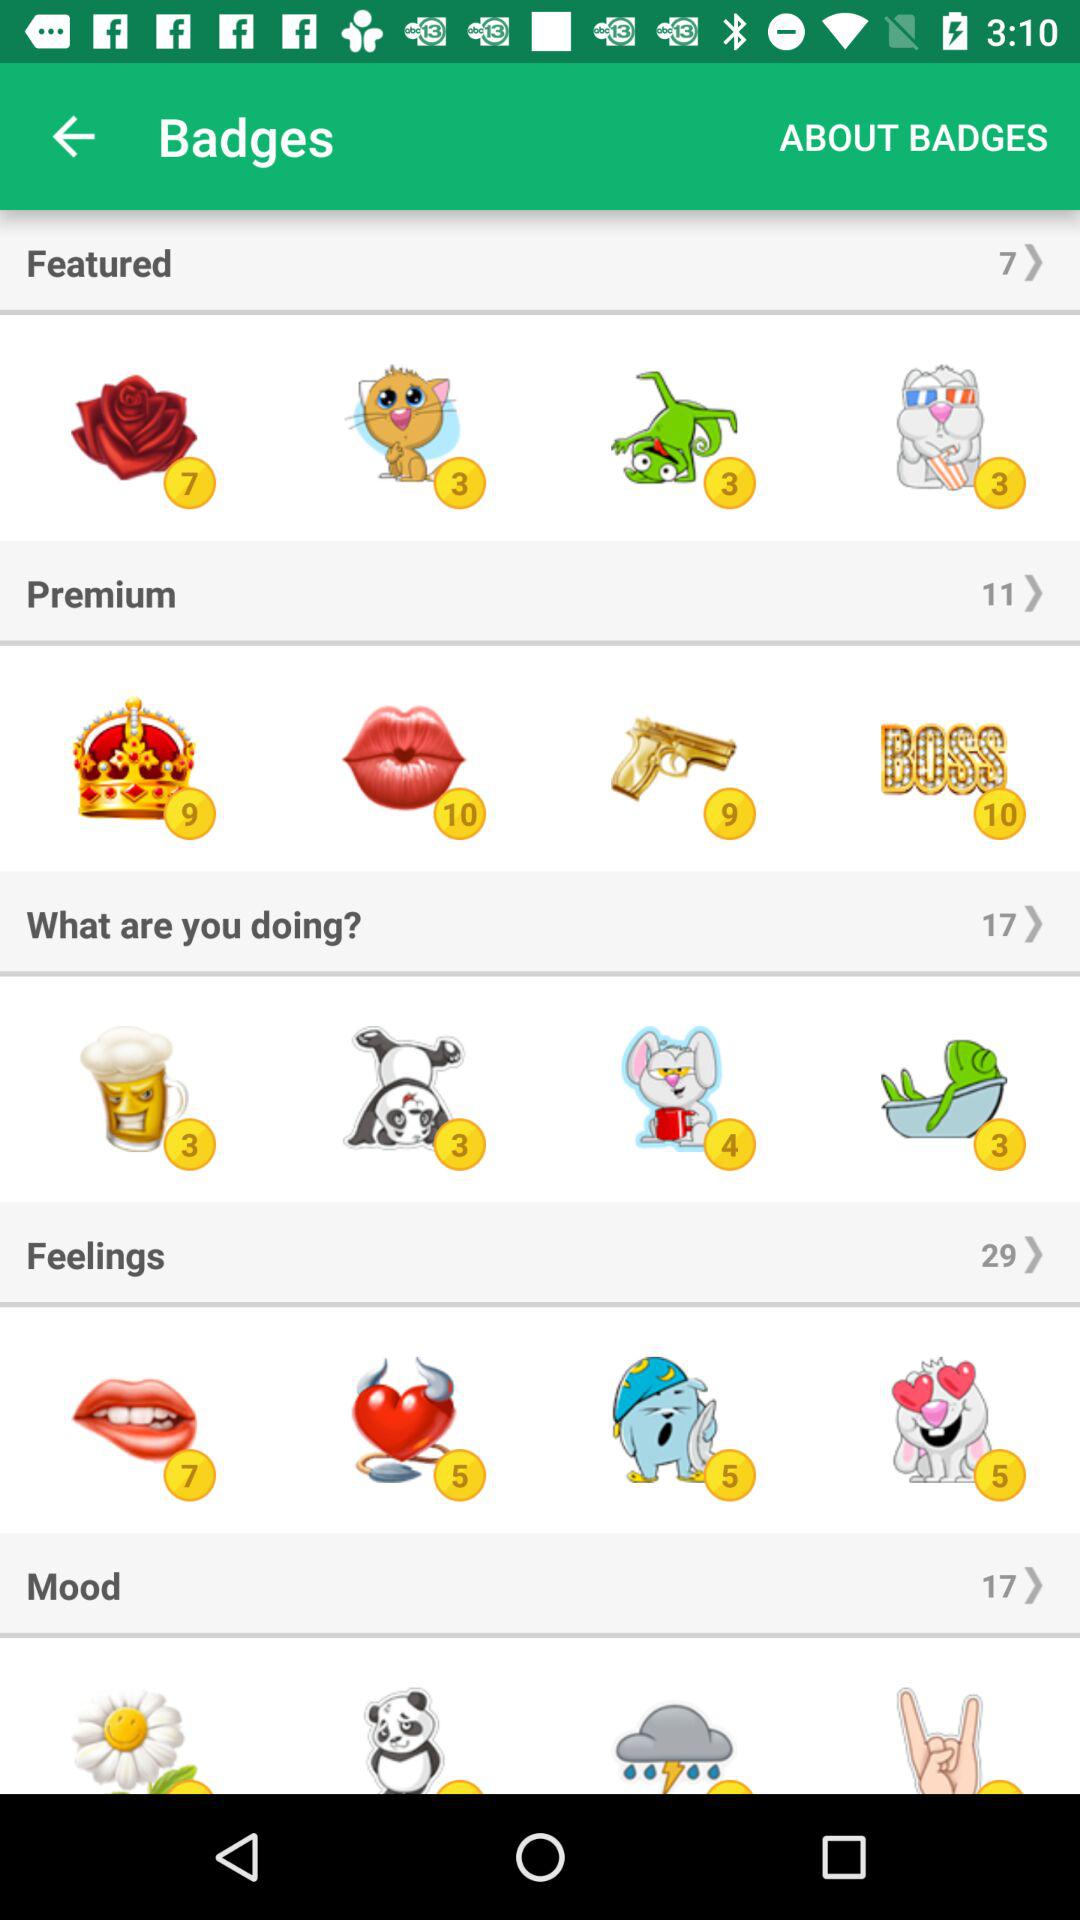 The width and height of the screenshot is (1080, 1920). Describe the element at coordinates (73, 136) in the screenshot. I see `turn off item to the left of badges app` at that location.